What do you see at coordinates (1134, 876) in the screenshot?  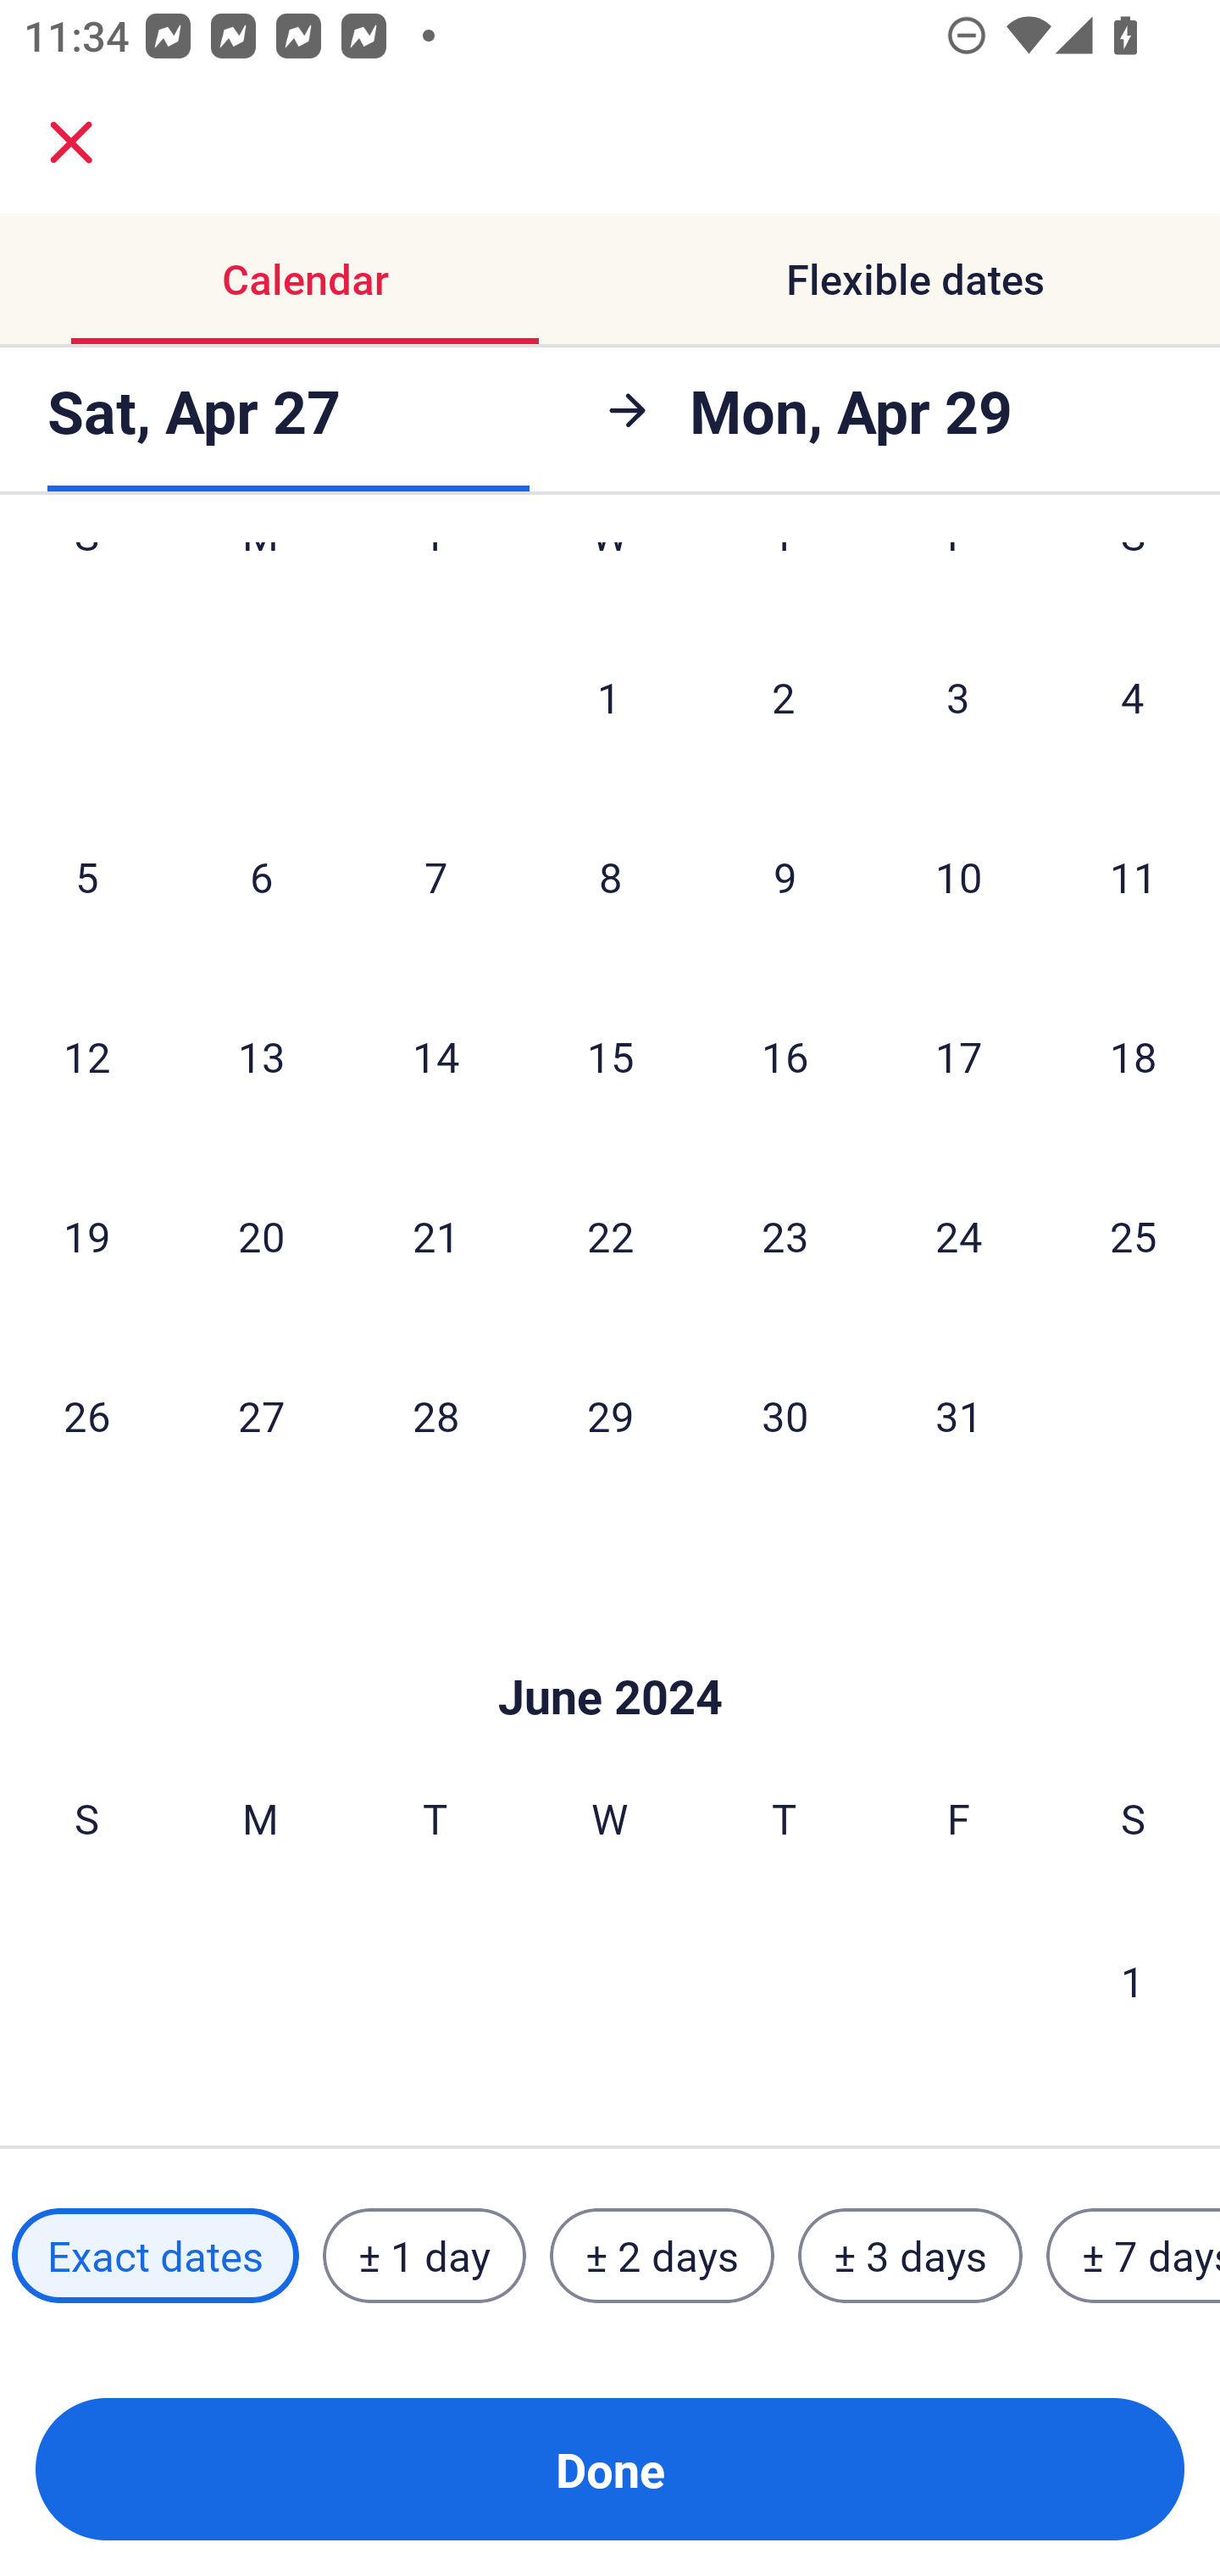 I see `11 Saturday, May 11, 2024` at bounding box center [1134, 876].